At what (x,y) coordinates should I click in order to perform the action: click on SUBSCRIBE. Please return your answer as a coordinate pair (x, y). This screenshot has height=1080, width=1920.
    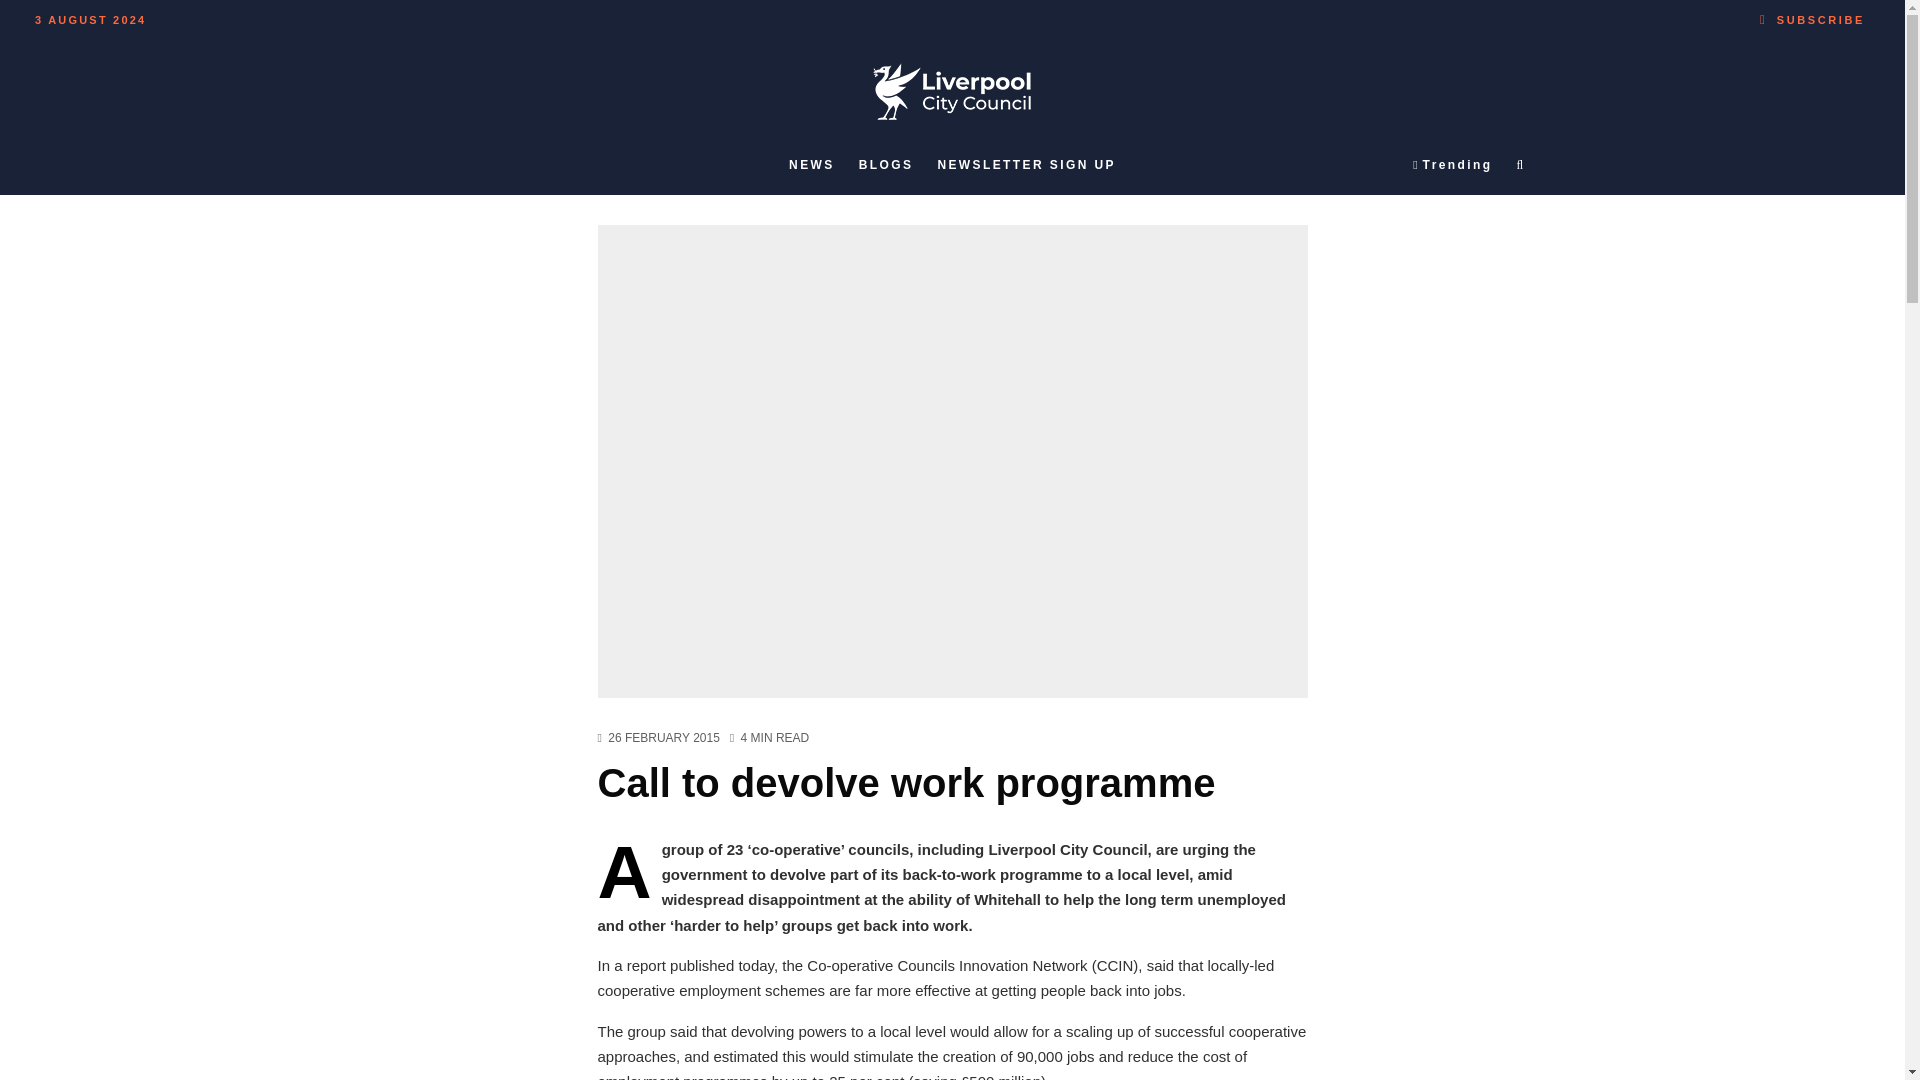
    Looking at the image, I should click on (1812, 16).